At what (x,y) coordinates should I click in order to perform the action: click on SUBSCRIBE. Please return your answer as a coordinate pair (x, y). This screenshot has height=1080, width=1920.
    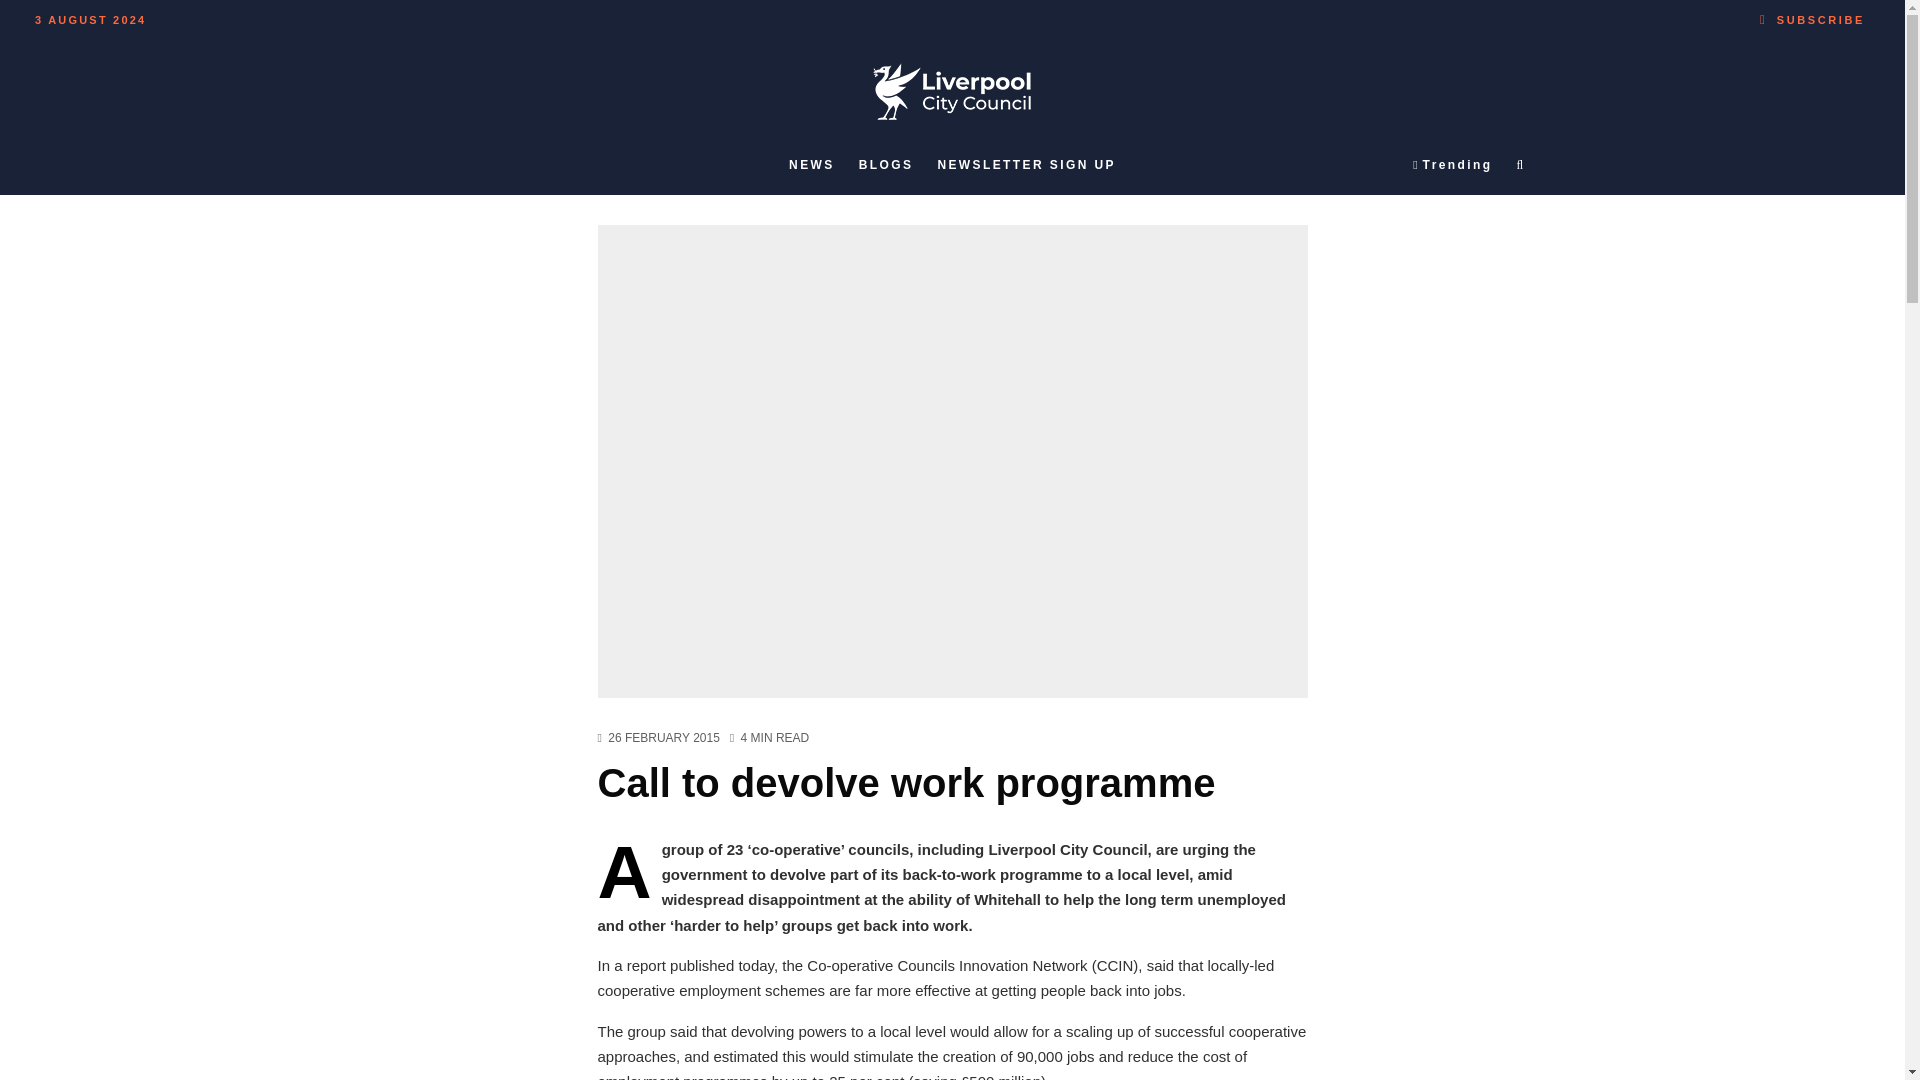
    Looking at the image, I should click on (1812, 16).